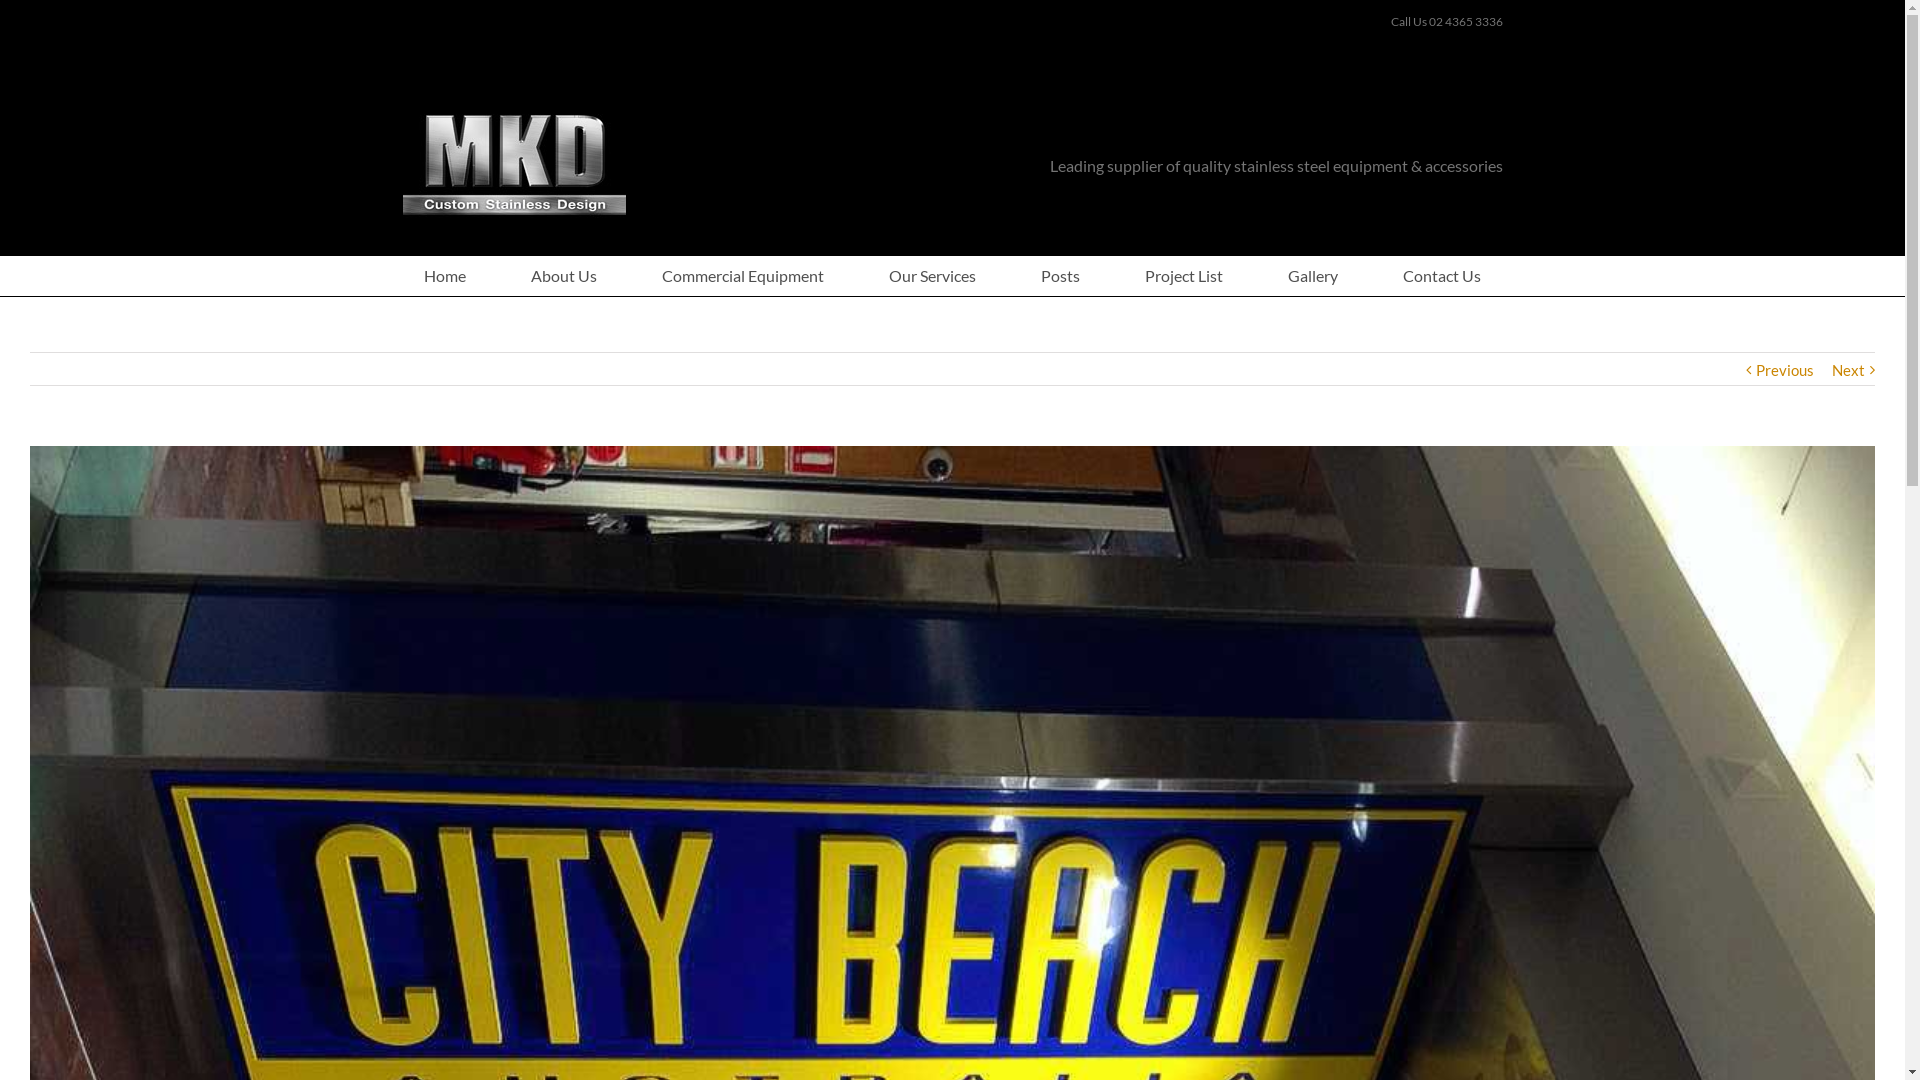 This screenshot has width=1920, height=1080. What do you see at coordinates (1313, 276) in the screenshot?
I see `Gallery` at bounding box center [1313, 276].